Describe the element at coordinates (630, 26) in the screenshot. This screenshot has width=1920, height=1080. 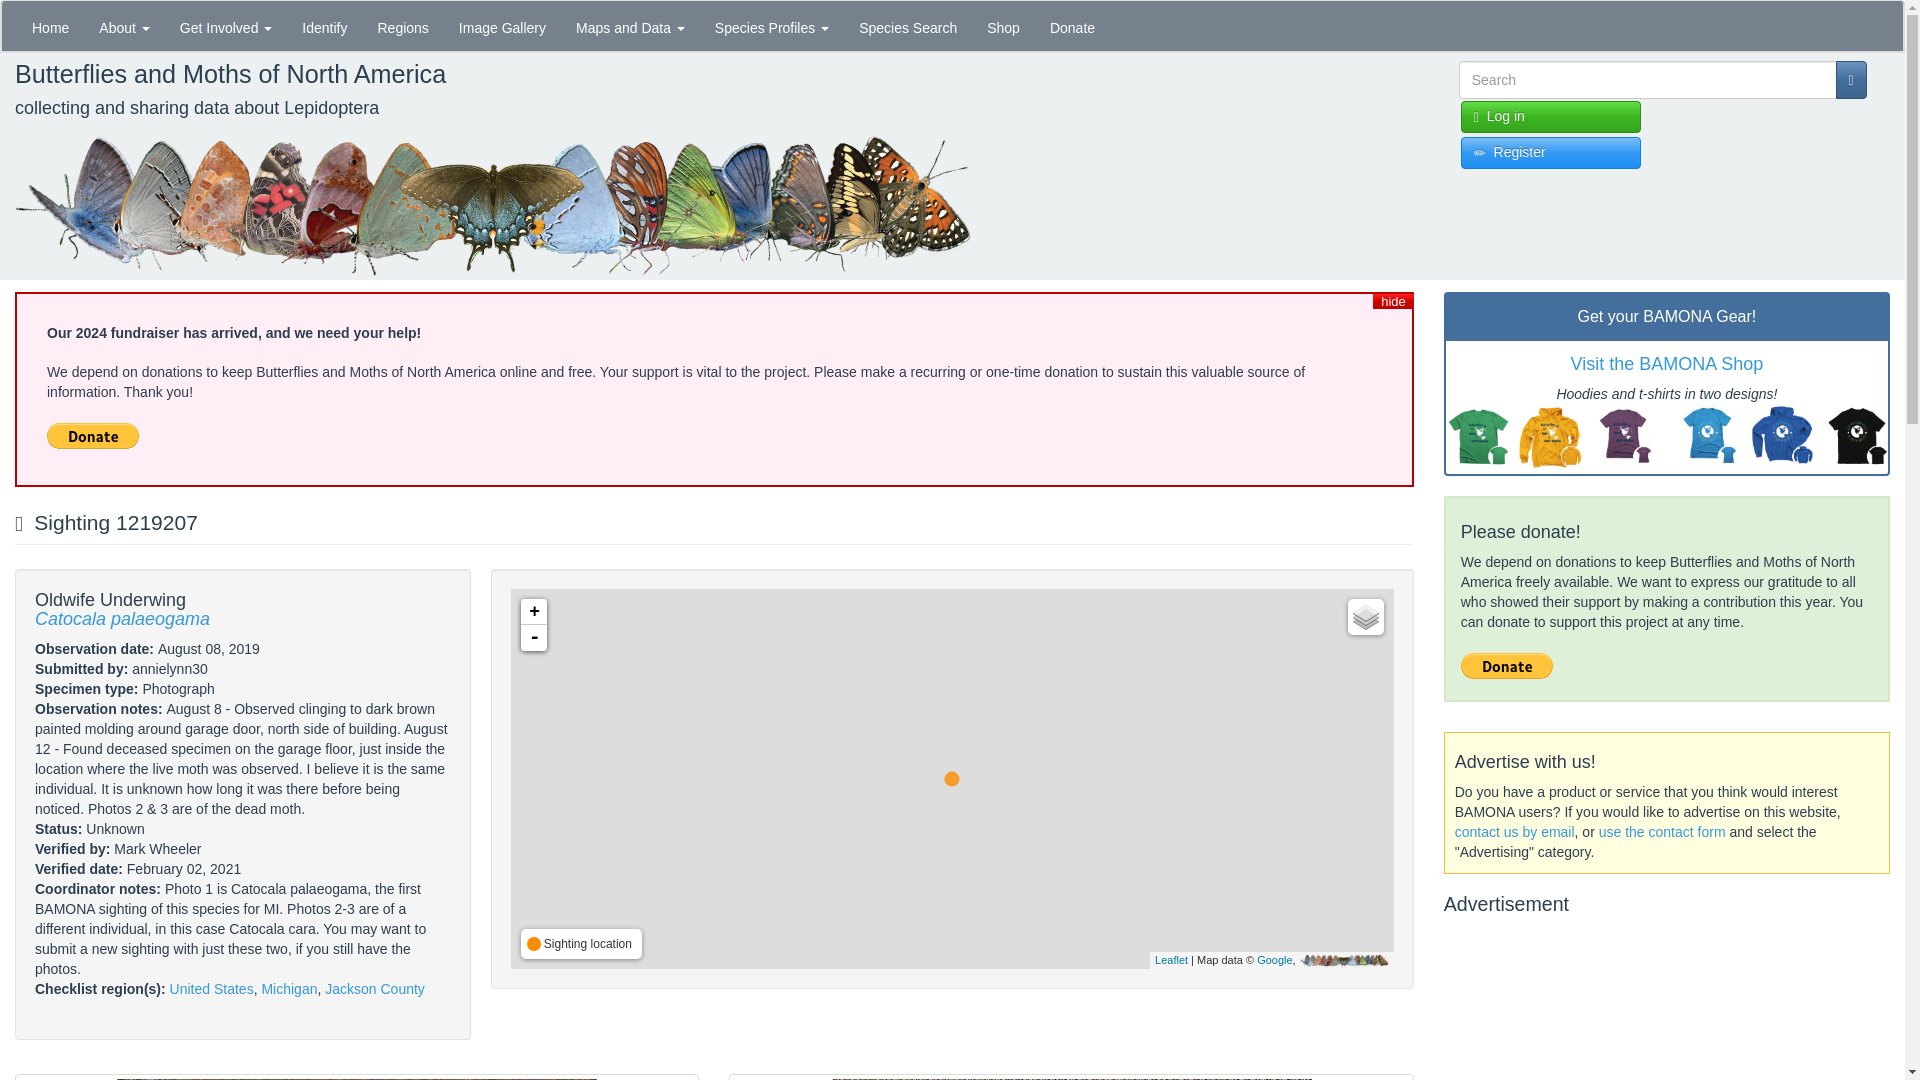
I see `Maps and Data` at that location.